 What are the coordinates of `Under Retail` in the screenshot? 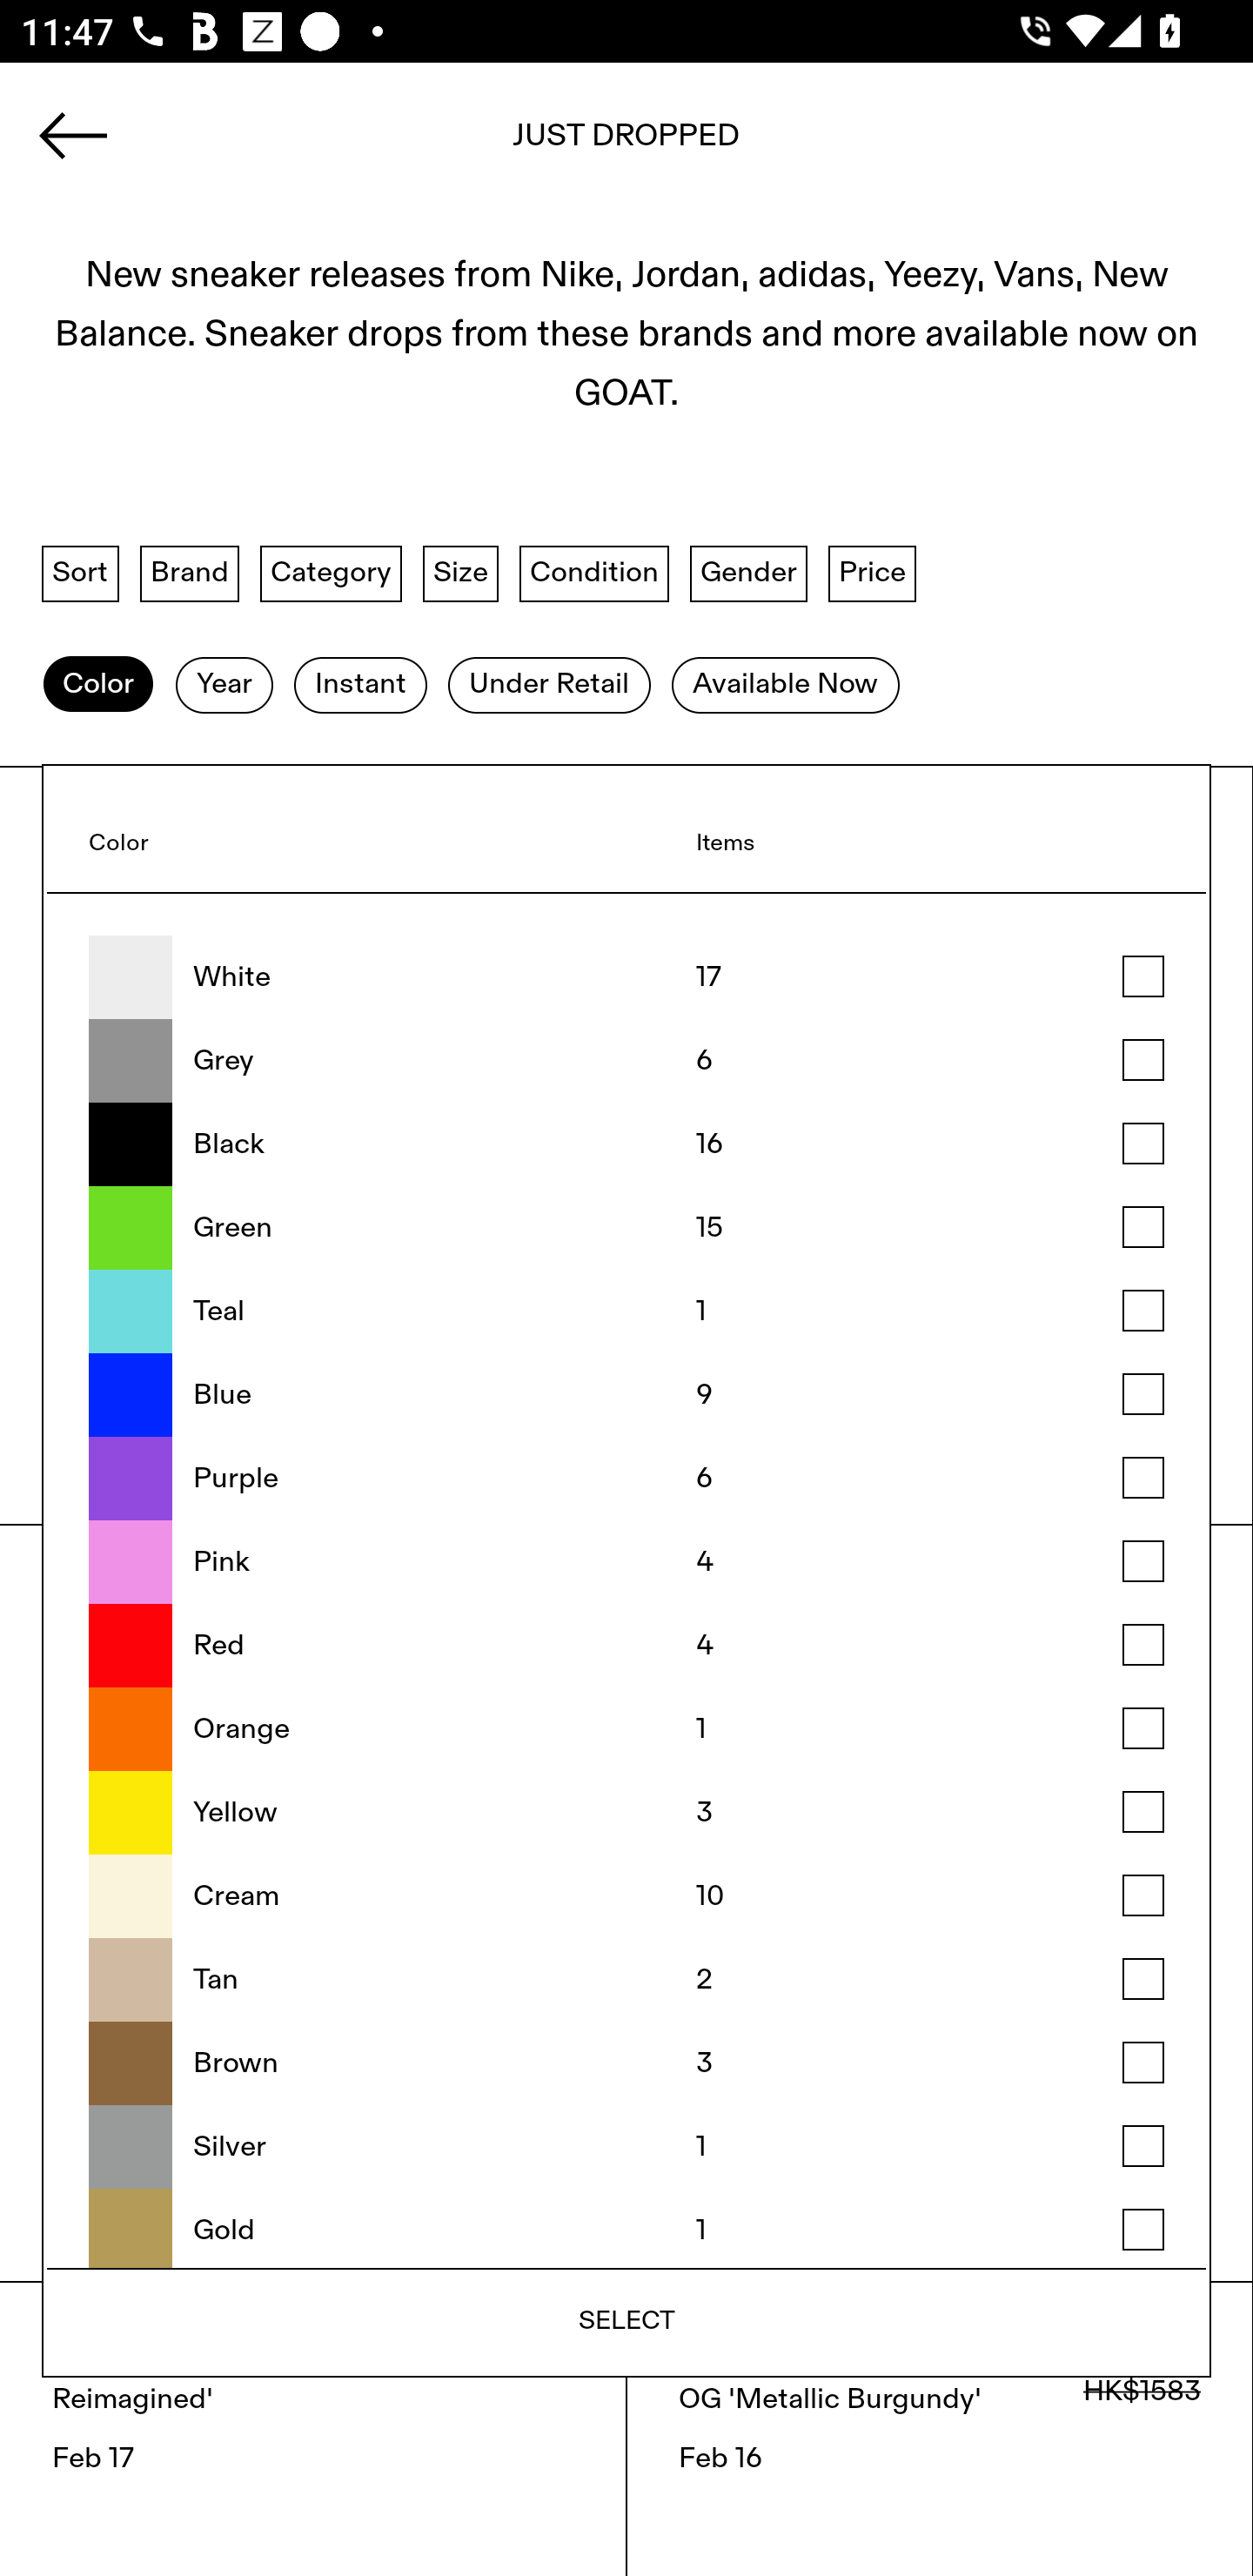 It's located at (549, 683).